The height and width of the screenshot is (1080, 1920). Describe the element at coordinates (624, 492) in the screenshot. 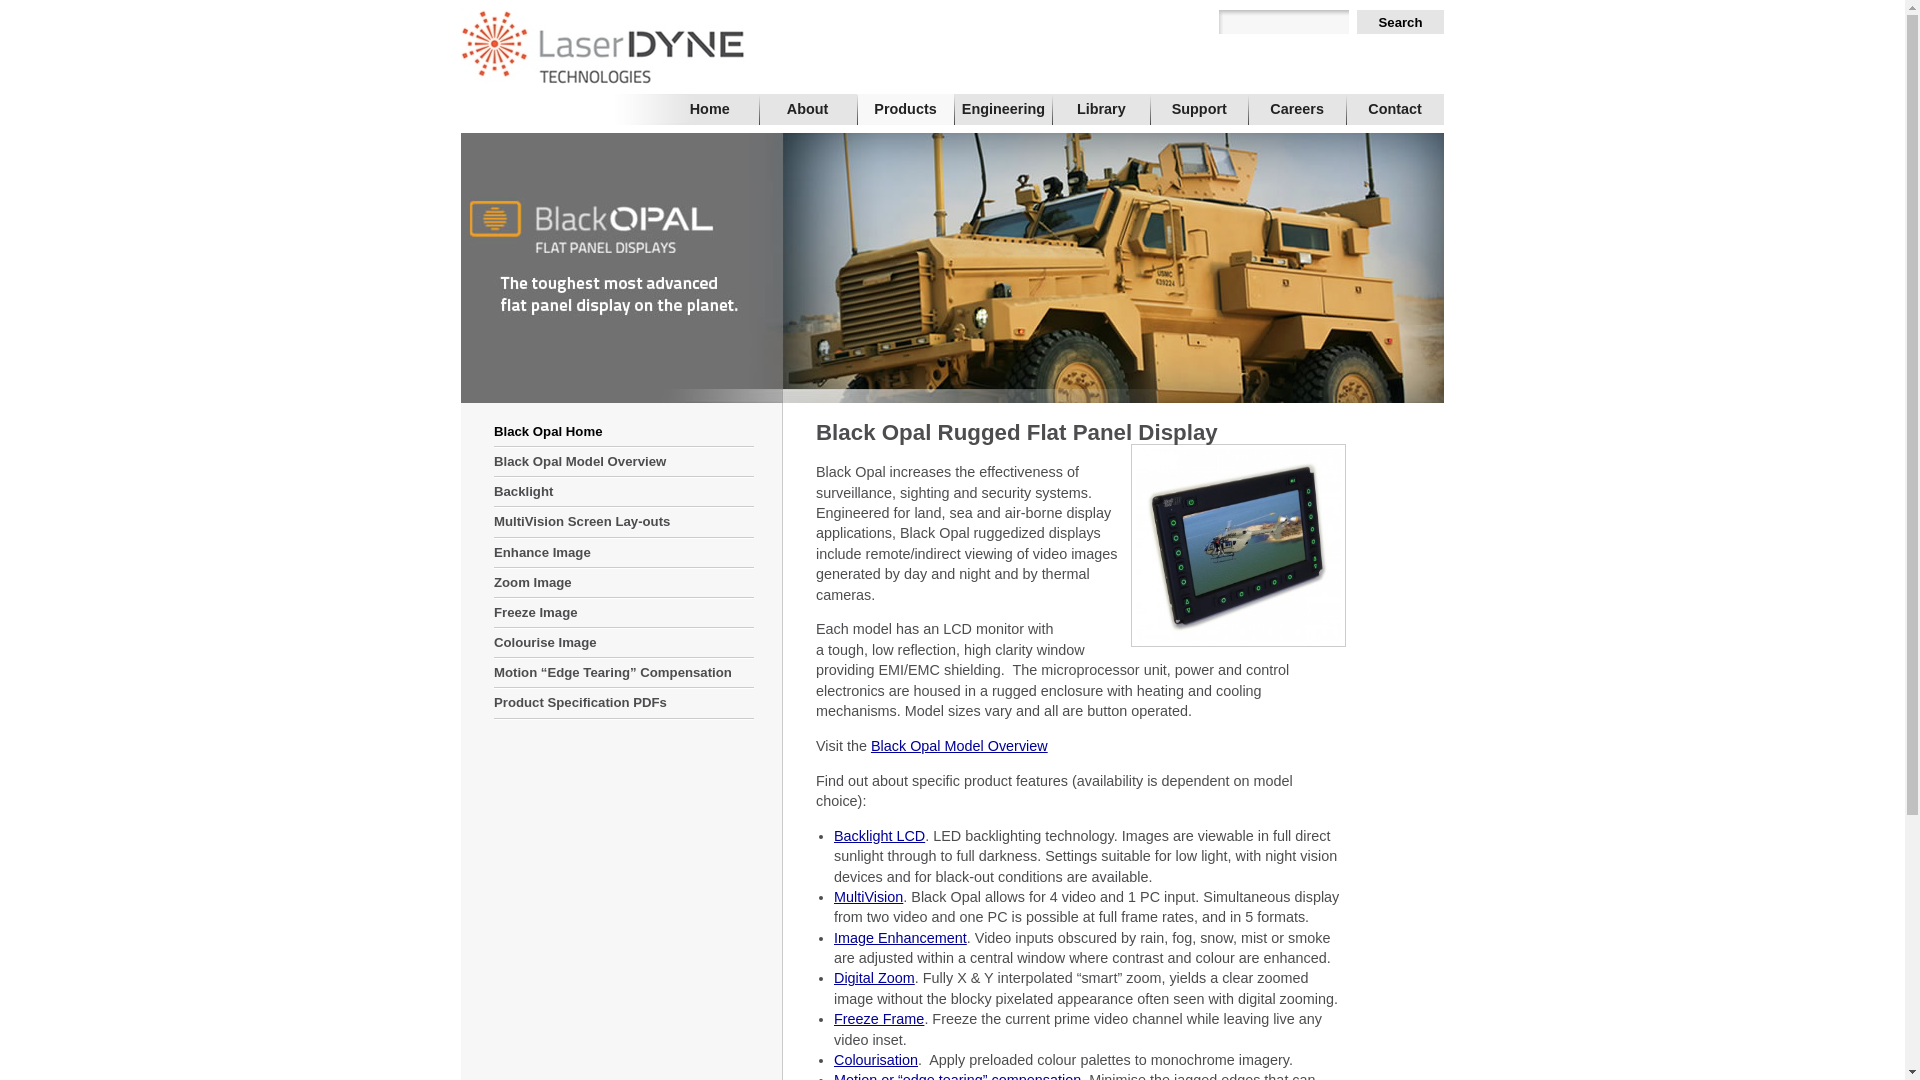

I see `Backlight` at that location.